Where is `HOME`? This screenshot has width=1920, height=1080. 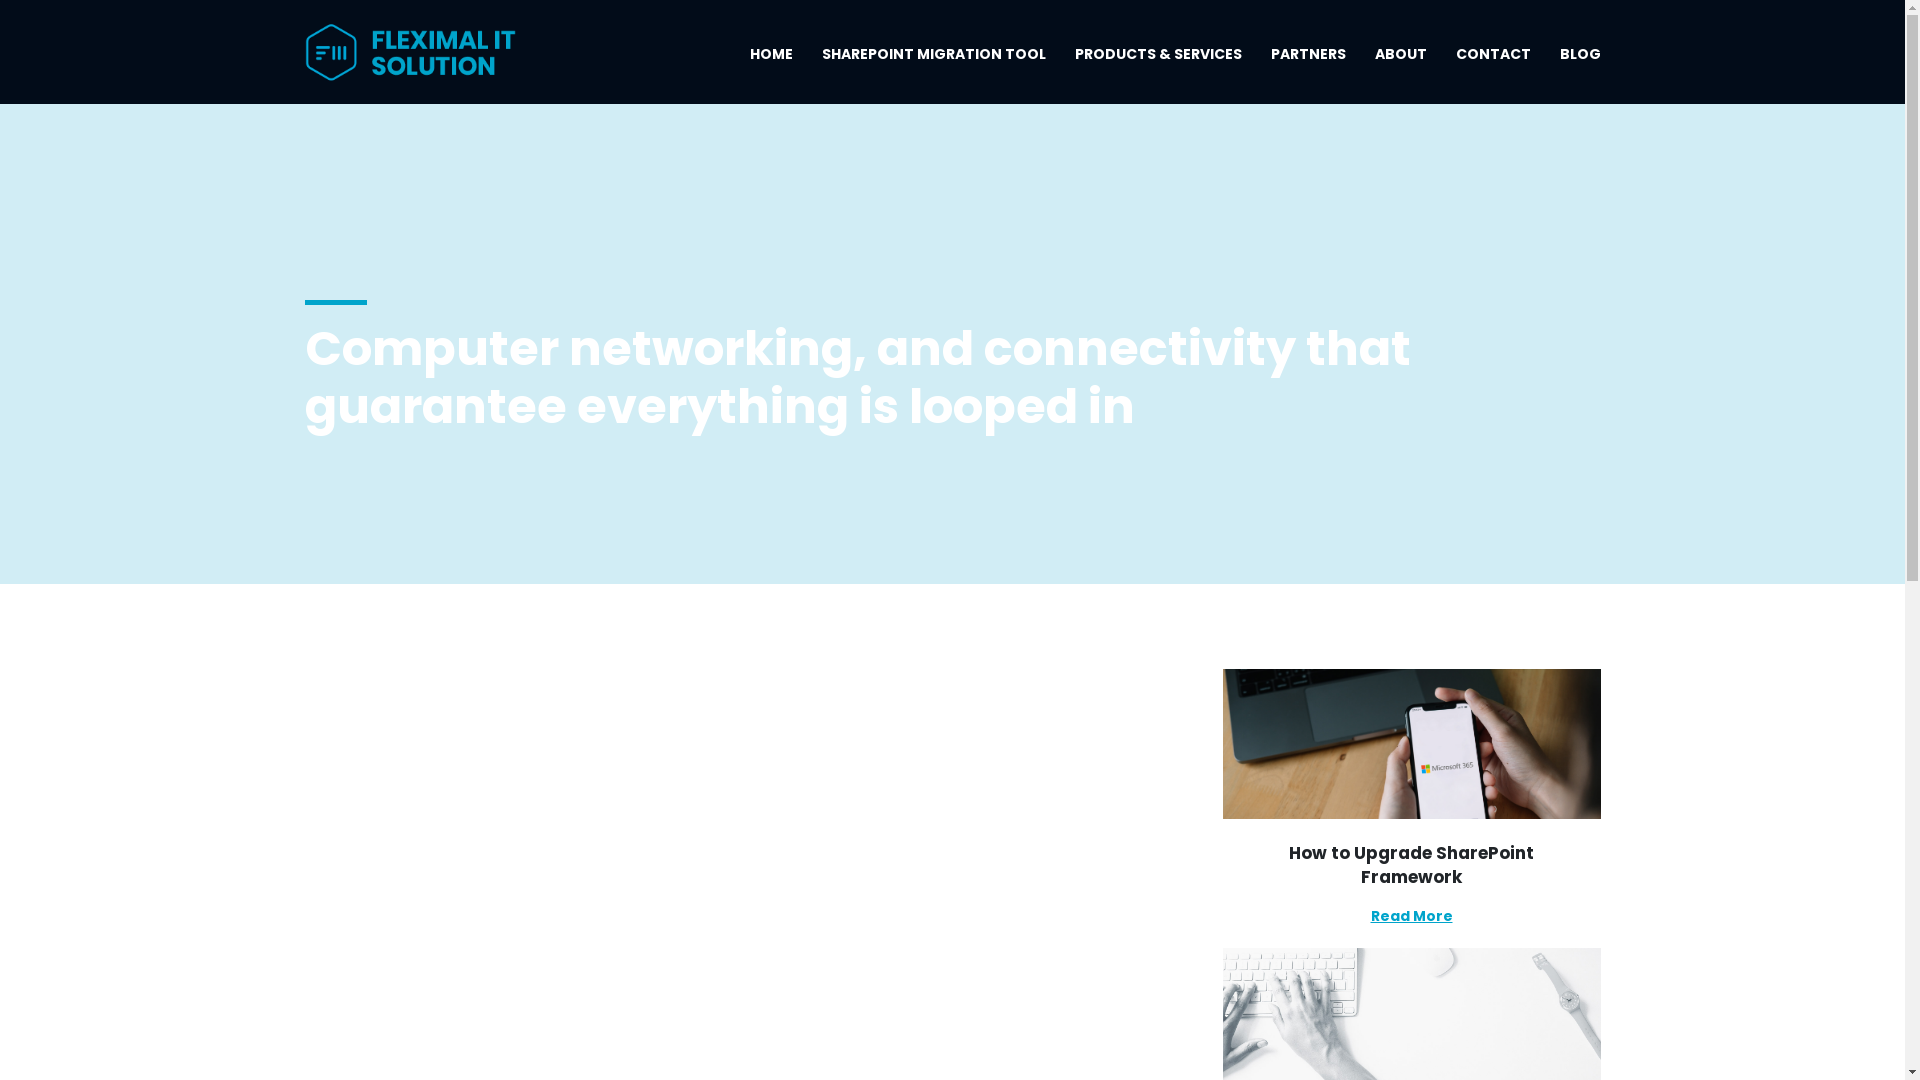 HOME is located at coordinates (772, 62).